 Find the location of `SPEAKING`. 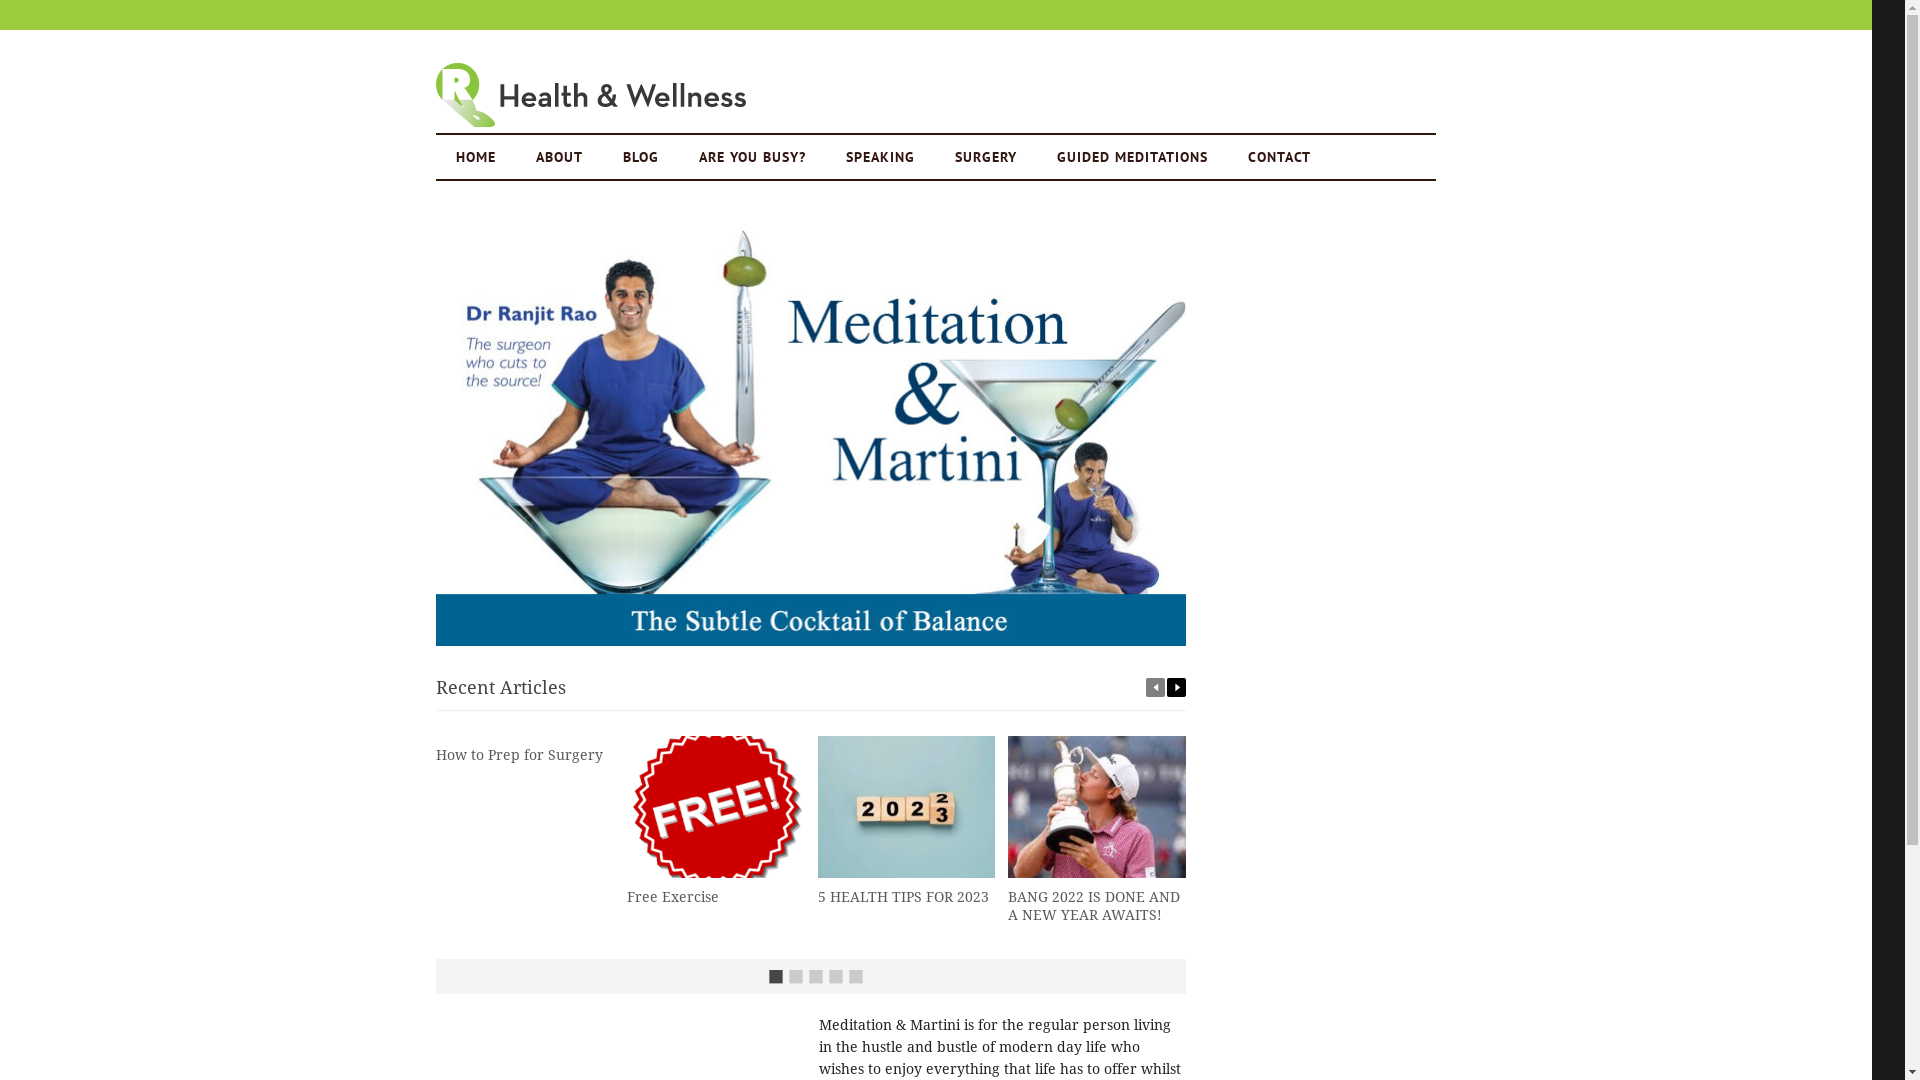

SPEAKING is located at coordinates (880, 157).